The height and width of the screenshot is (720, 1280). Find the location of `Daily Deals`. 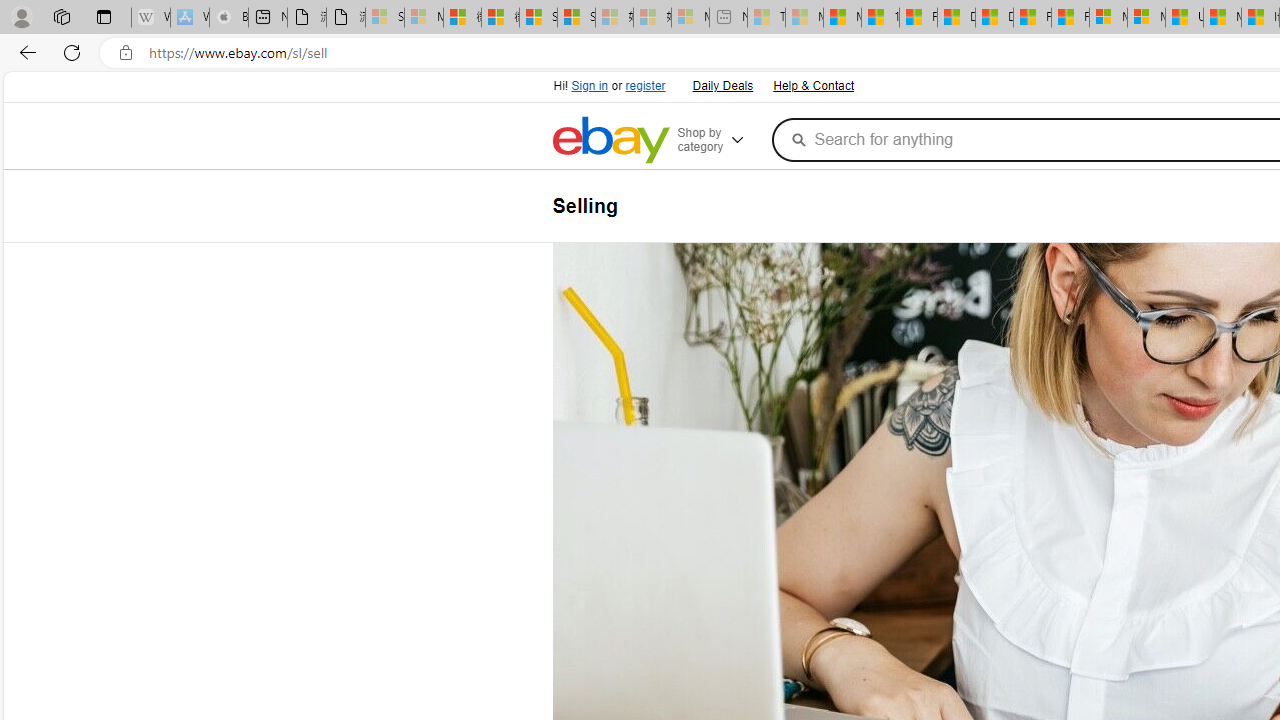

Daily Deals is located at coordinates (722, 86).